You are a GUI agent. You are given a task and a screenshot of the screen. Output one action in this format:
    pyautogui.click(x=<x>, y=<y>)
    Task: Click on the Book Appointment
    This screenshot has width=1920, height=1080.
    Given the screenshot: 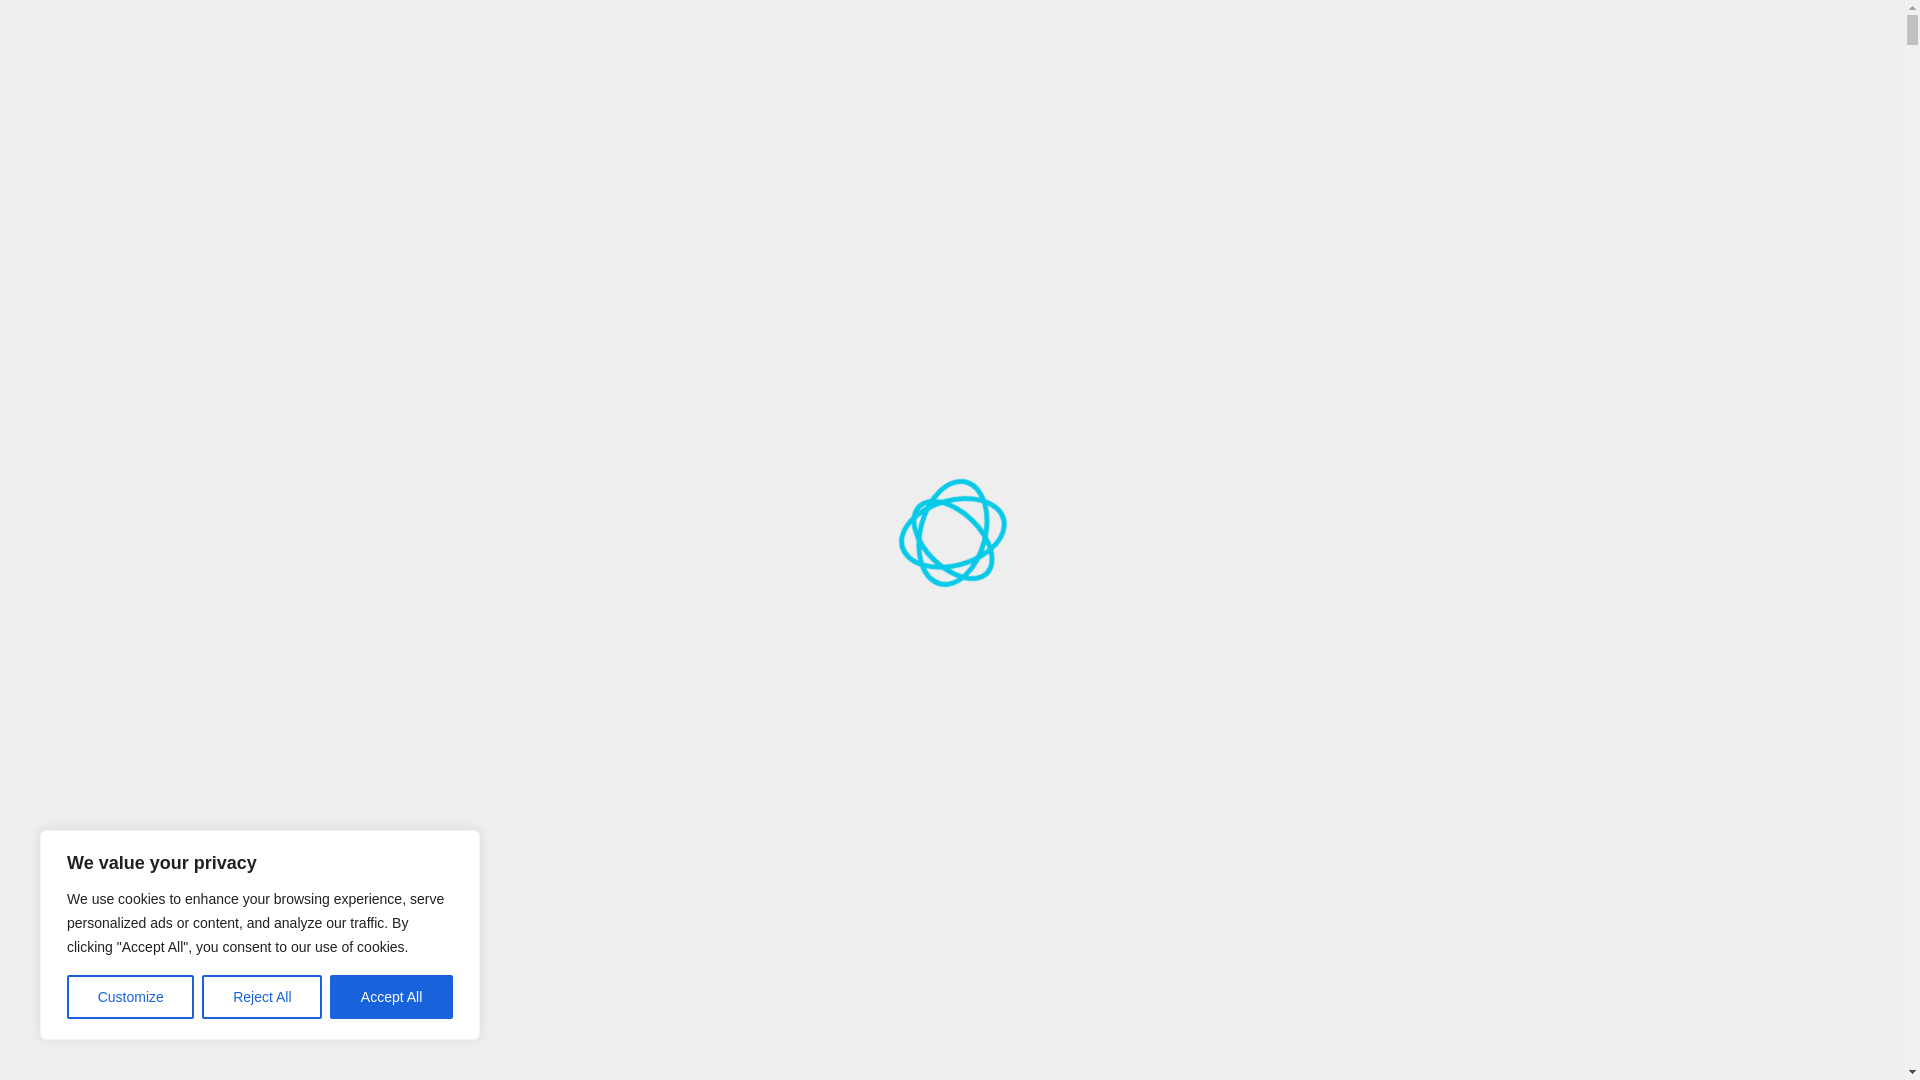 What is the action you would take?
    pyautogui.click(x=838, y=244)
    